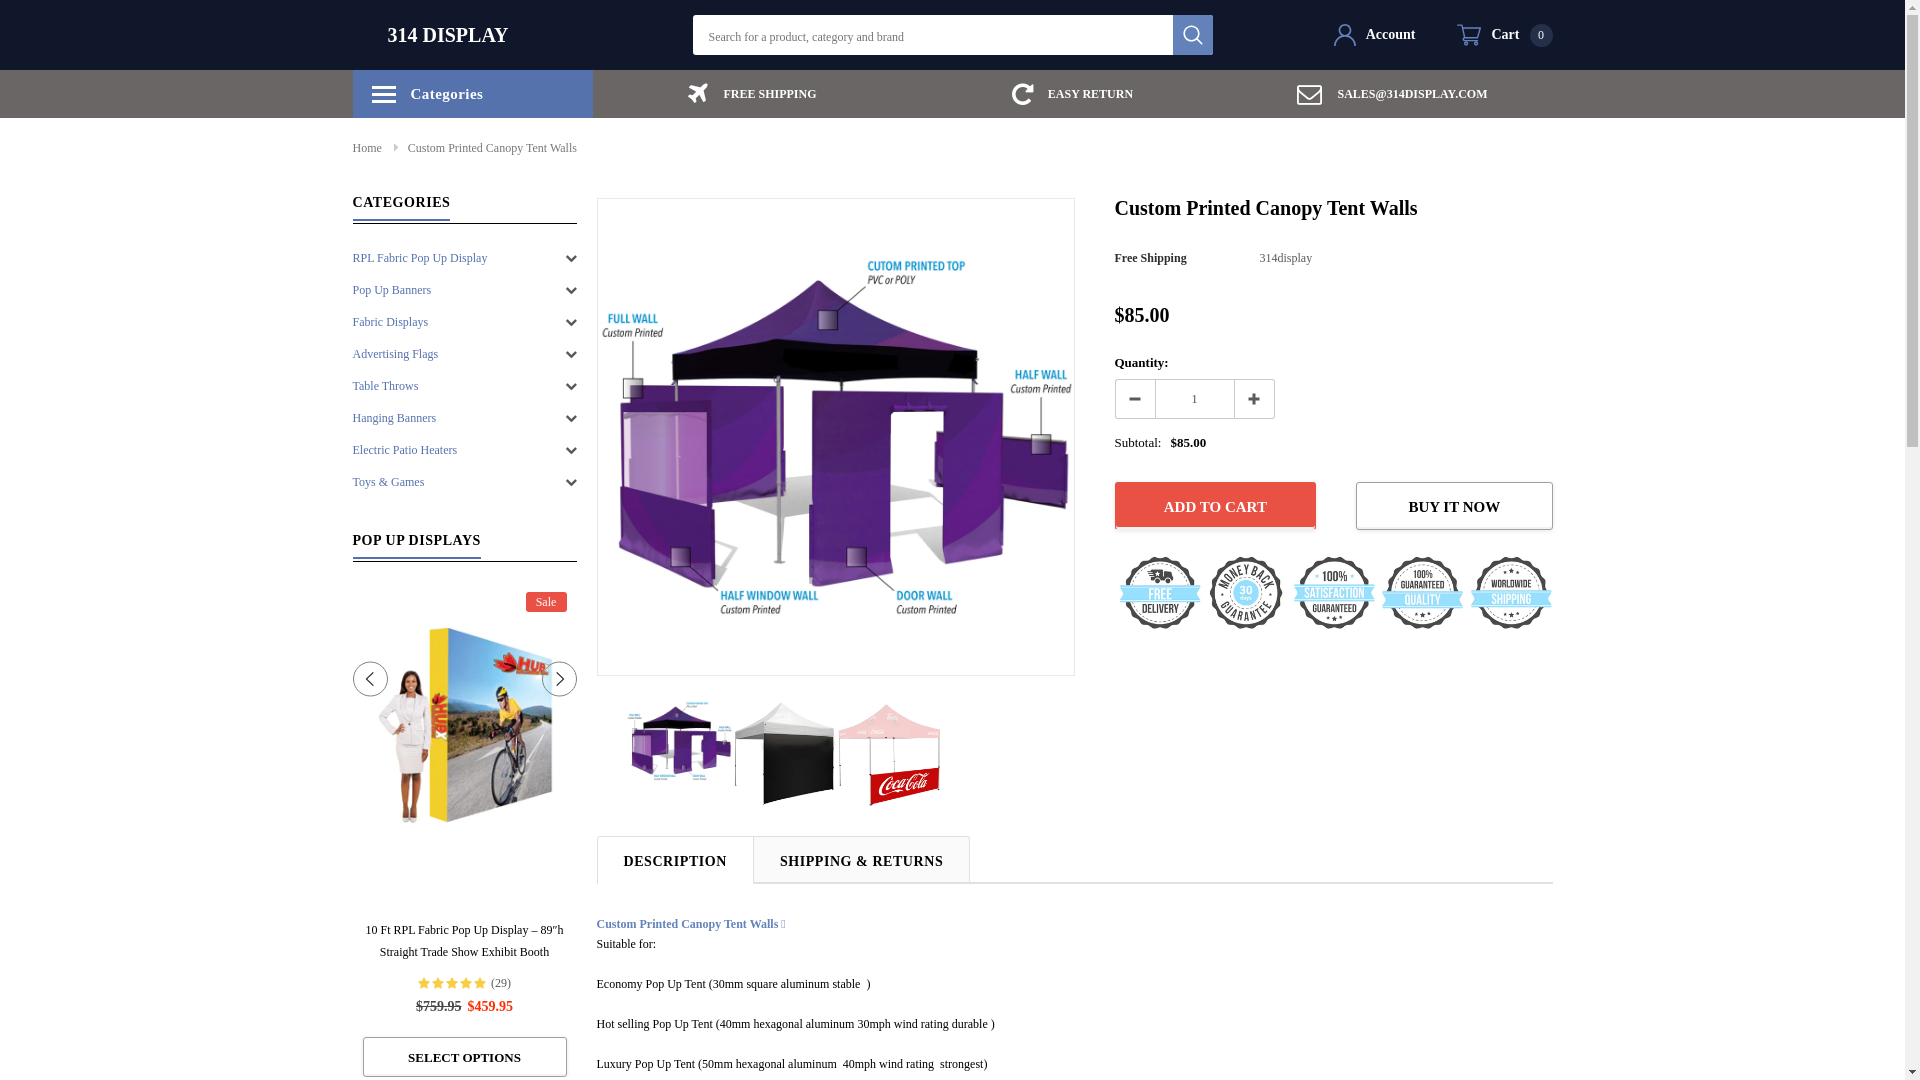 This screenshot has width=1920, height=1080. What do you see at coordinates (1454, 506) in the screenshot?
I see `BUY IT NOW` at bounding box center [1454, 506].